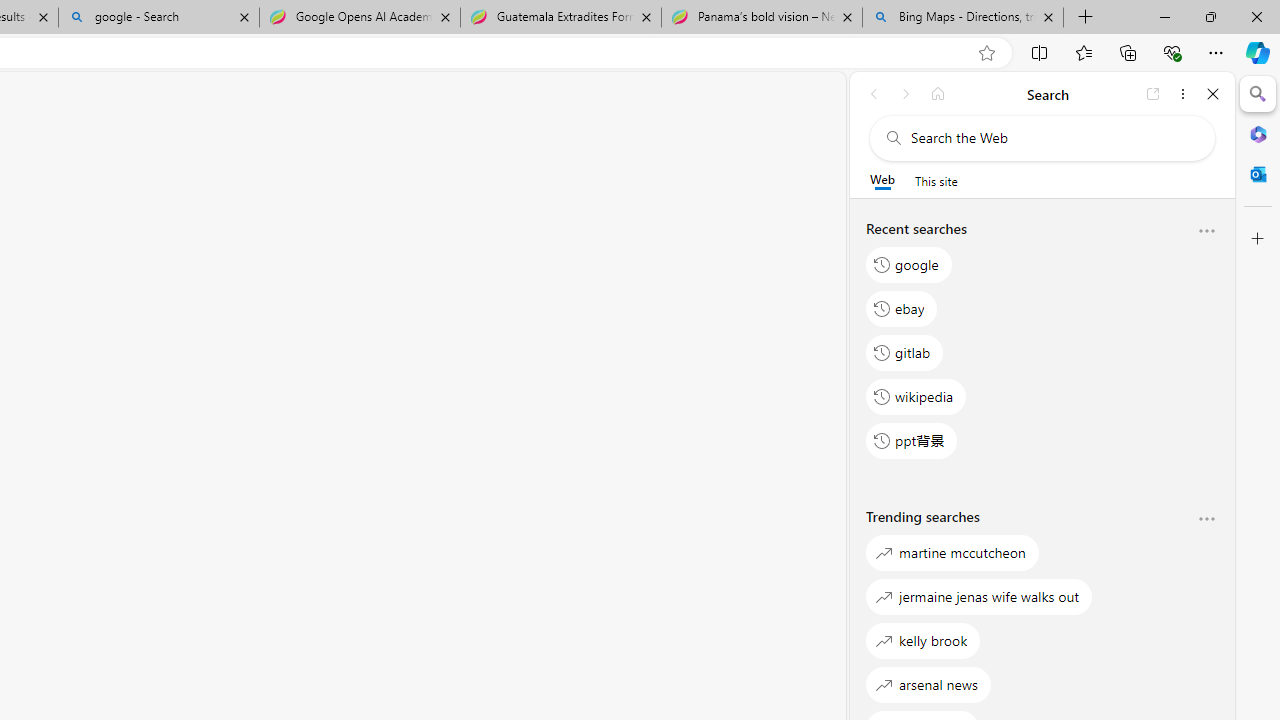  Describe the element at coordinates (882, 180) in the screenshot. I see `Web scope` at that location.